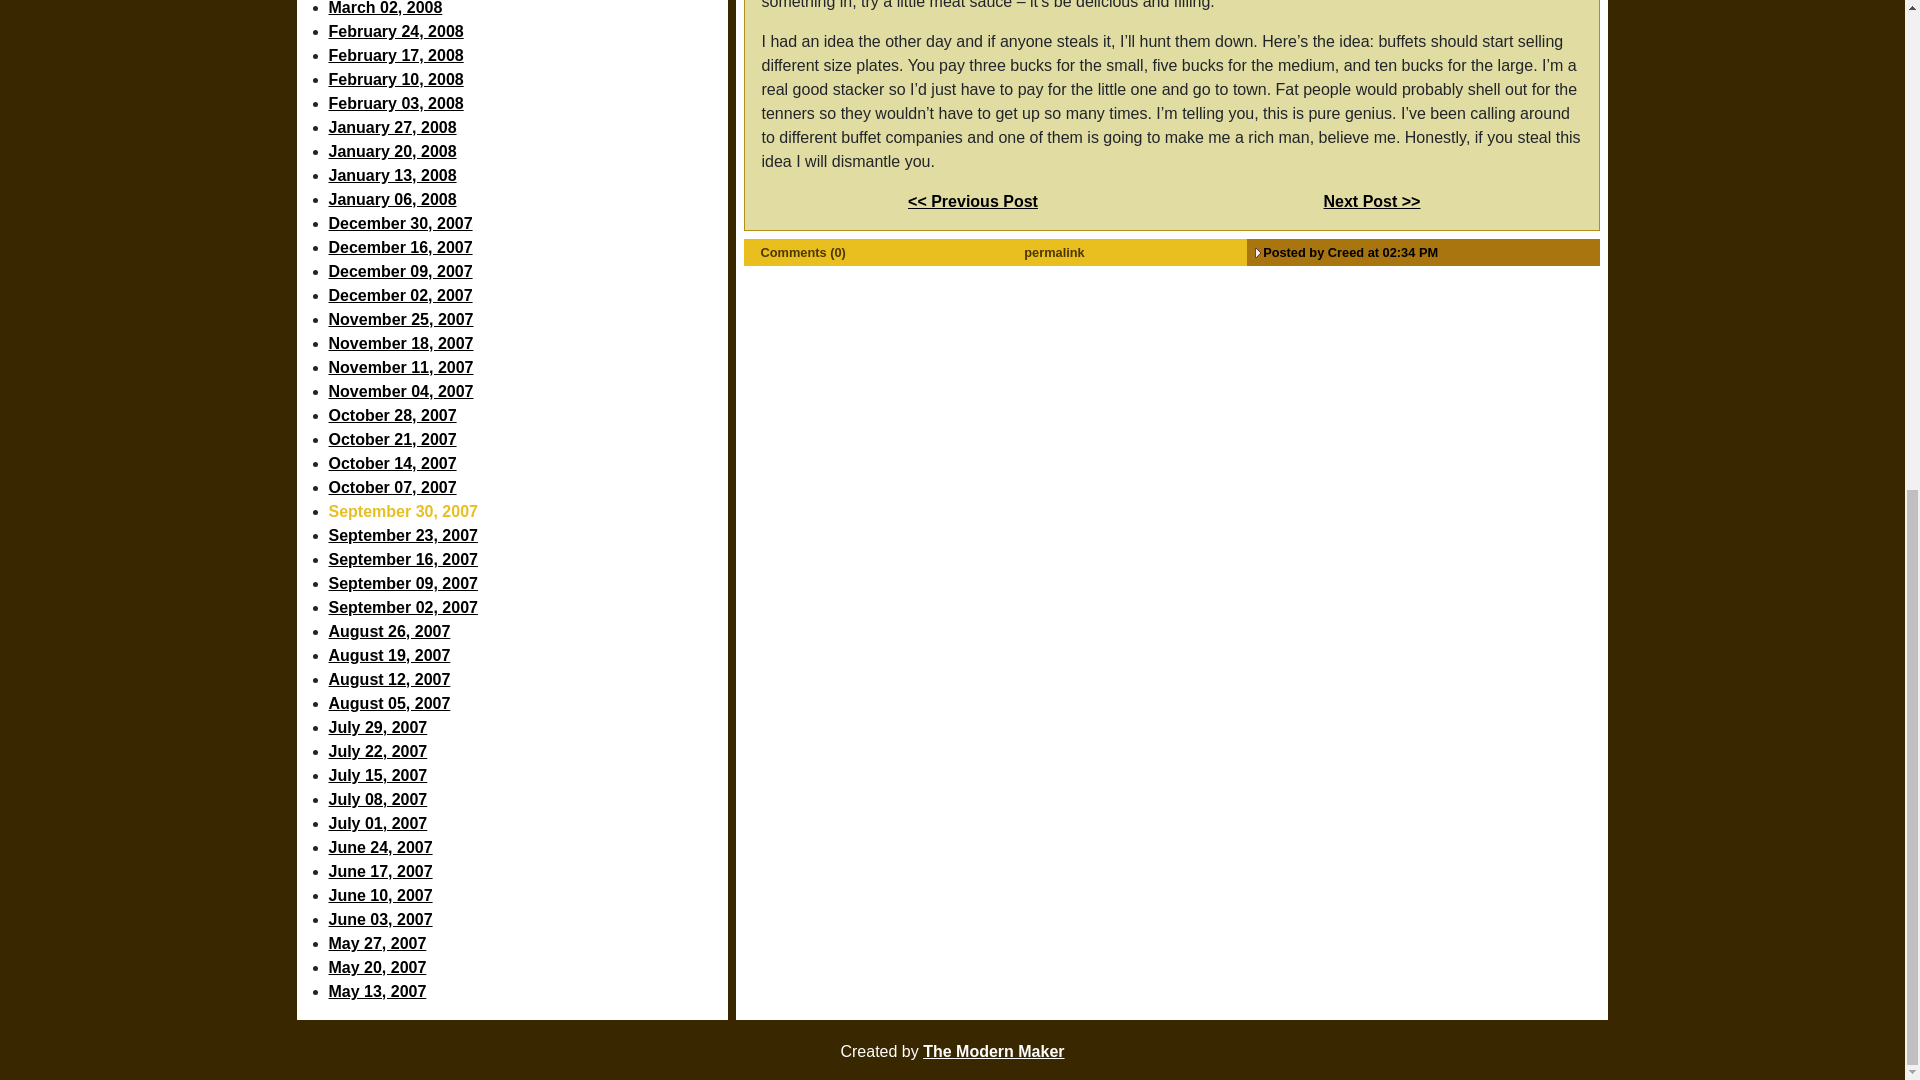  I want to click on February 17, 2008, so click(528, 56).